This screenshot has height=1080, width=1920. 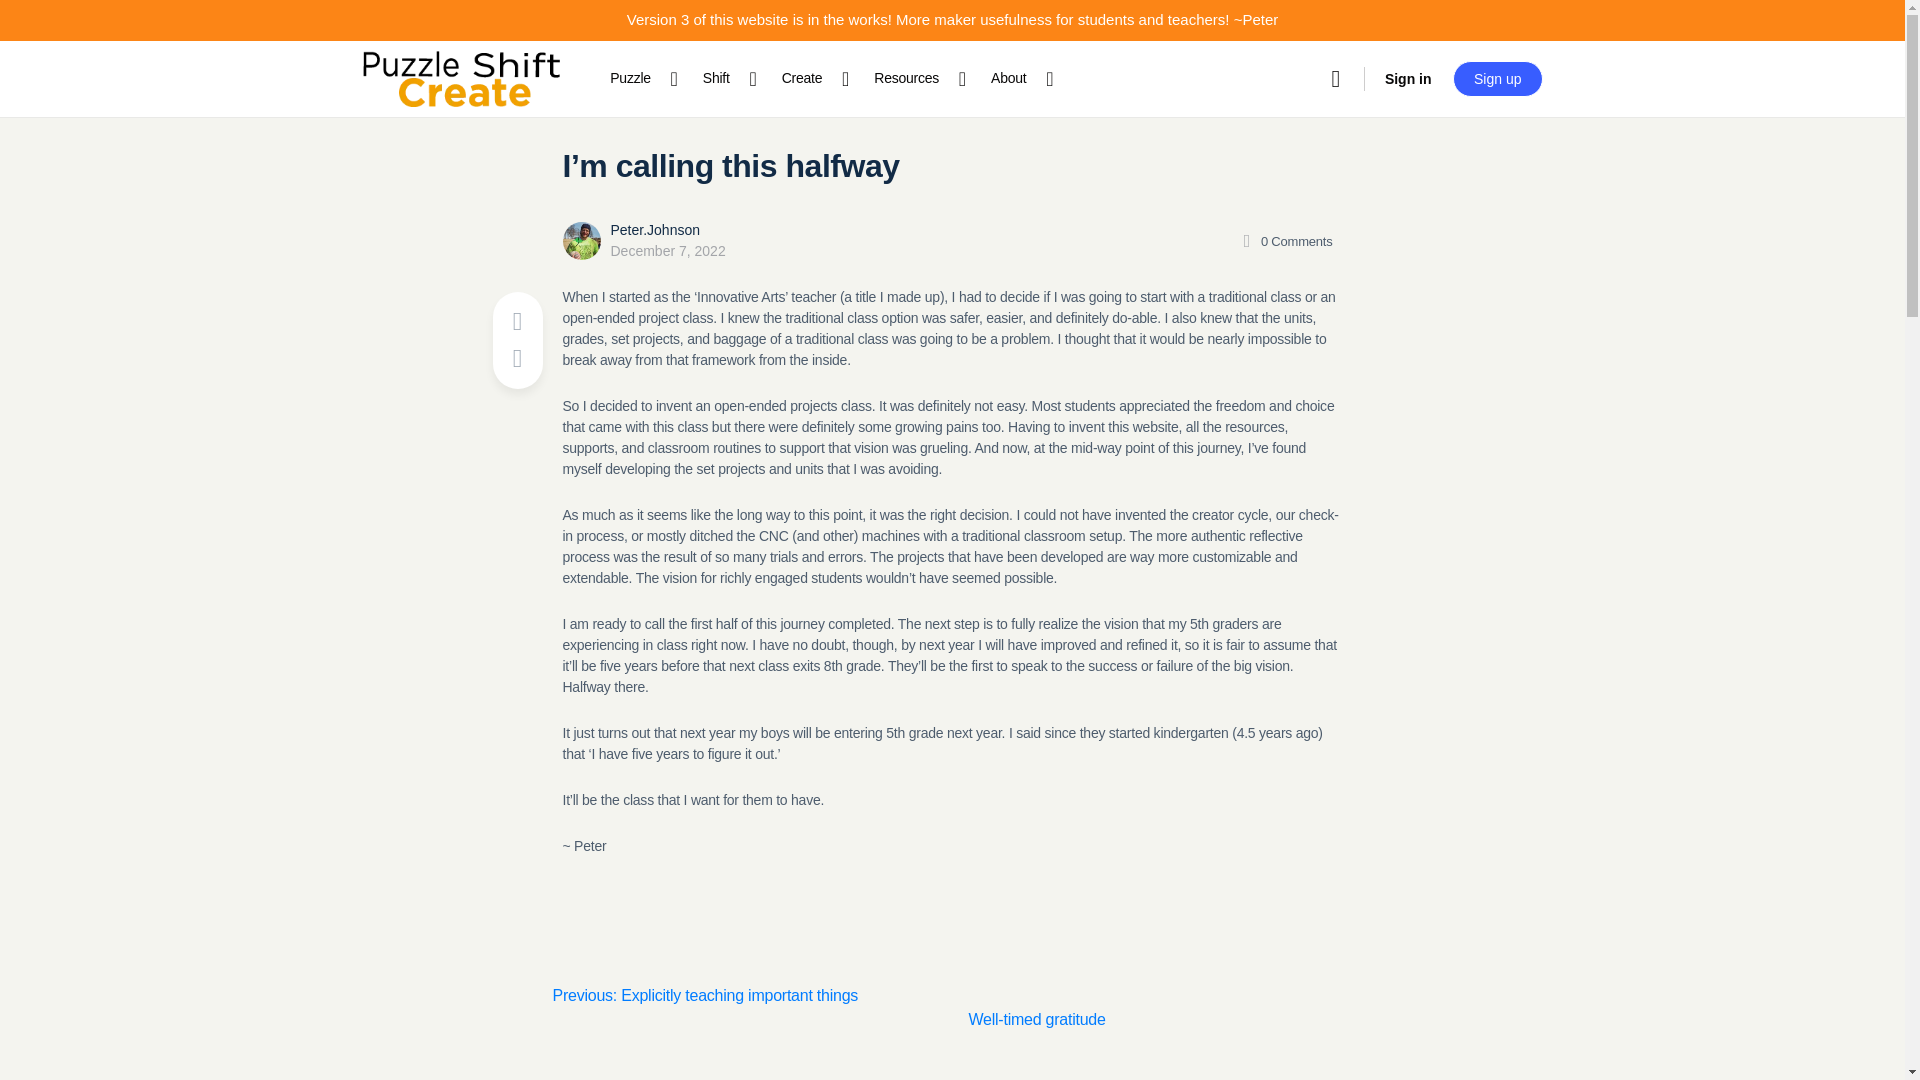 I want to click on Resources, so click(x=914, y=78).